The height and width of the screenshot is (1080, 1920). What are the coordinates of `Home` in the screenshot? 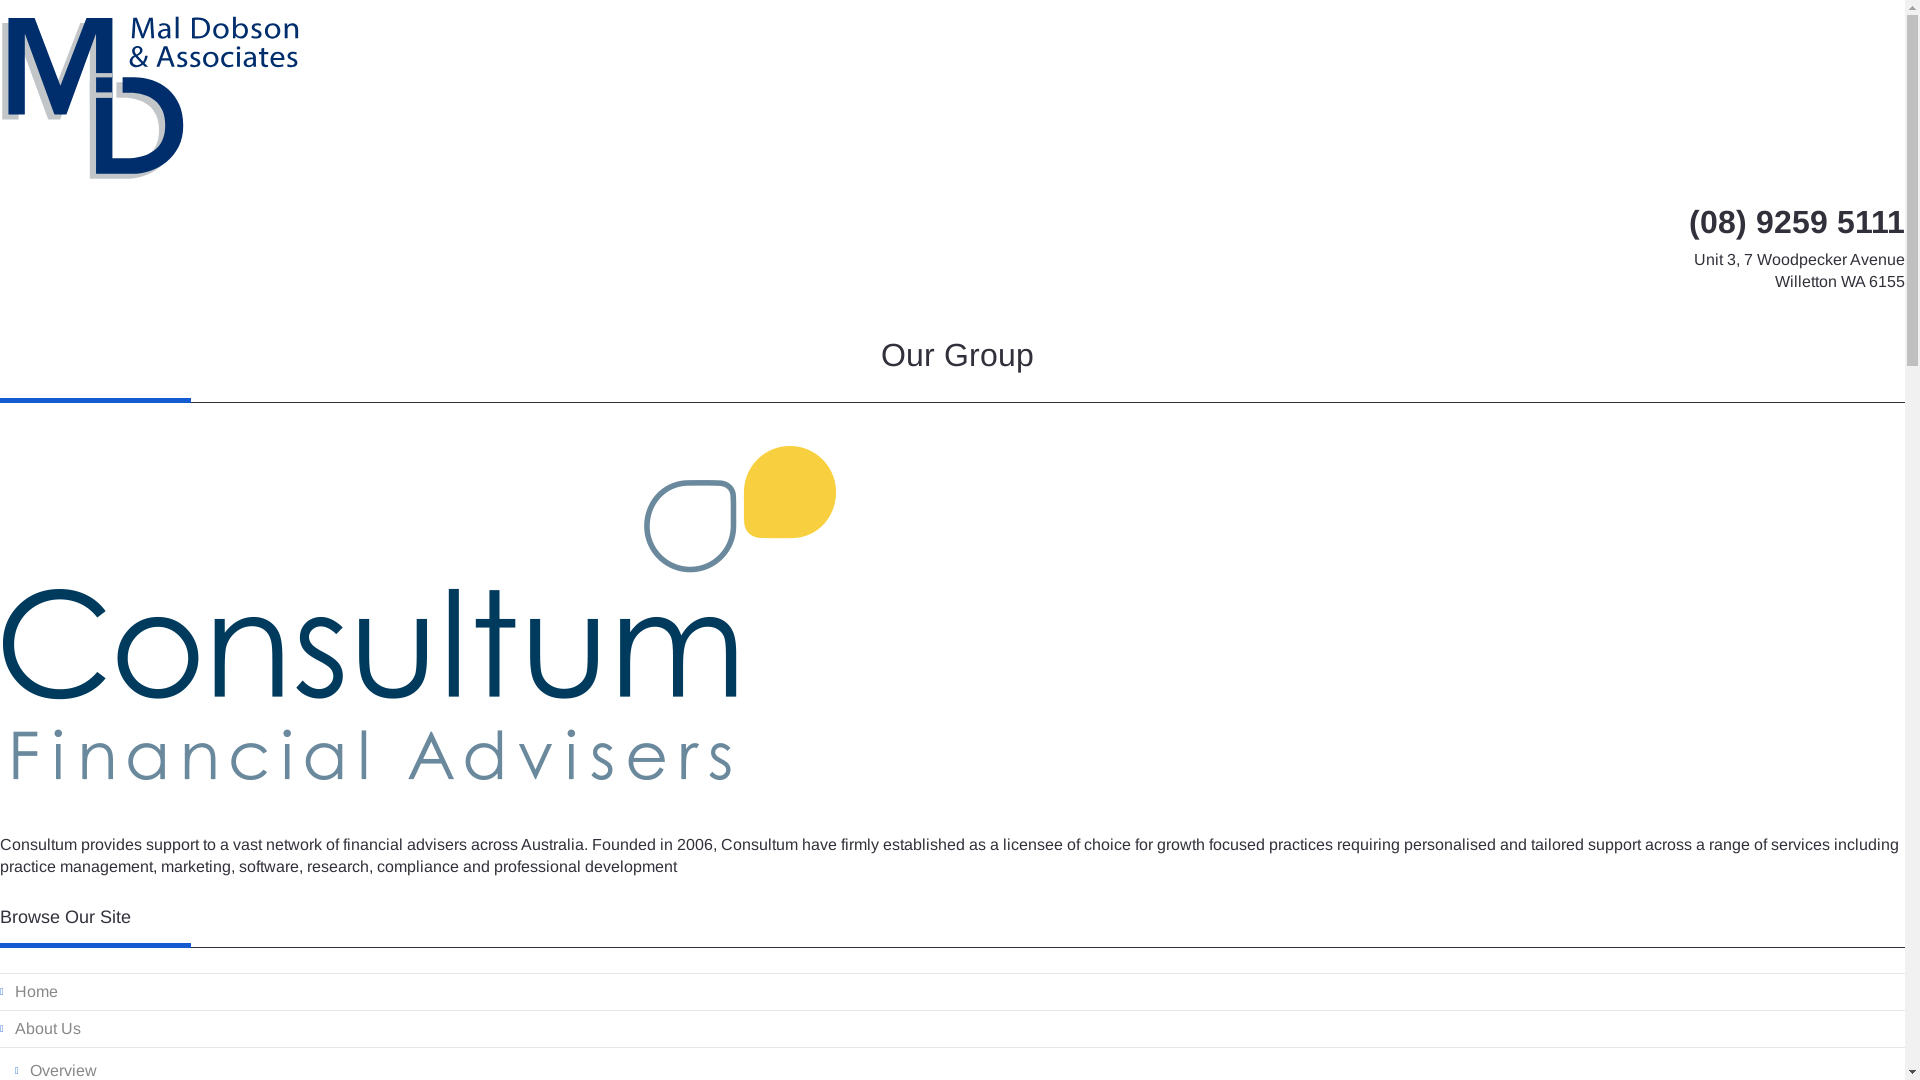 It's located at (44, 334).